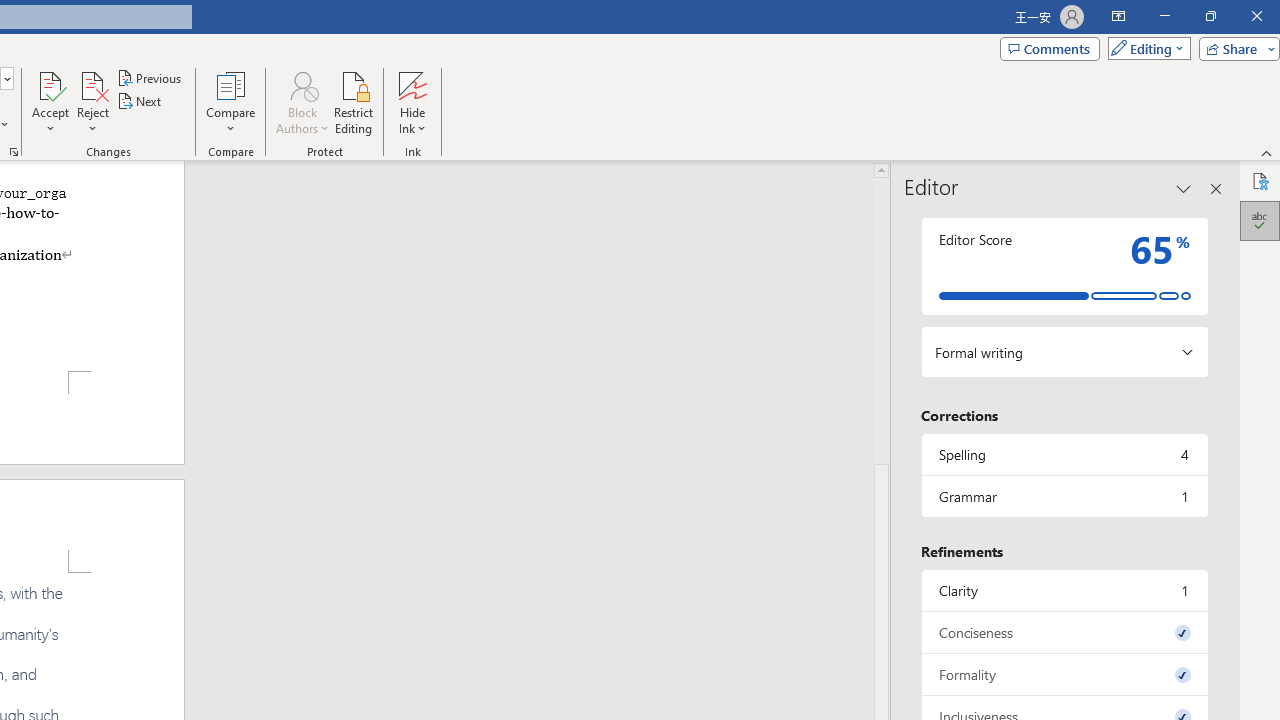 This screenshot has width=1280, height=720. I want to click on Accept, so click(50, 102).